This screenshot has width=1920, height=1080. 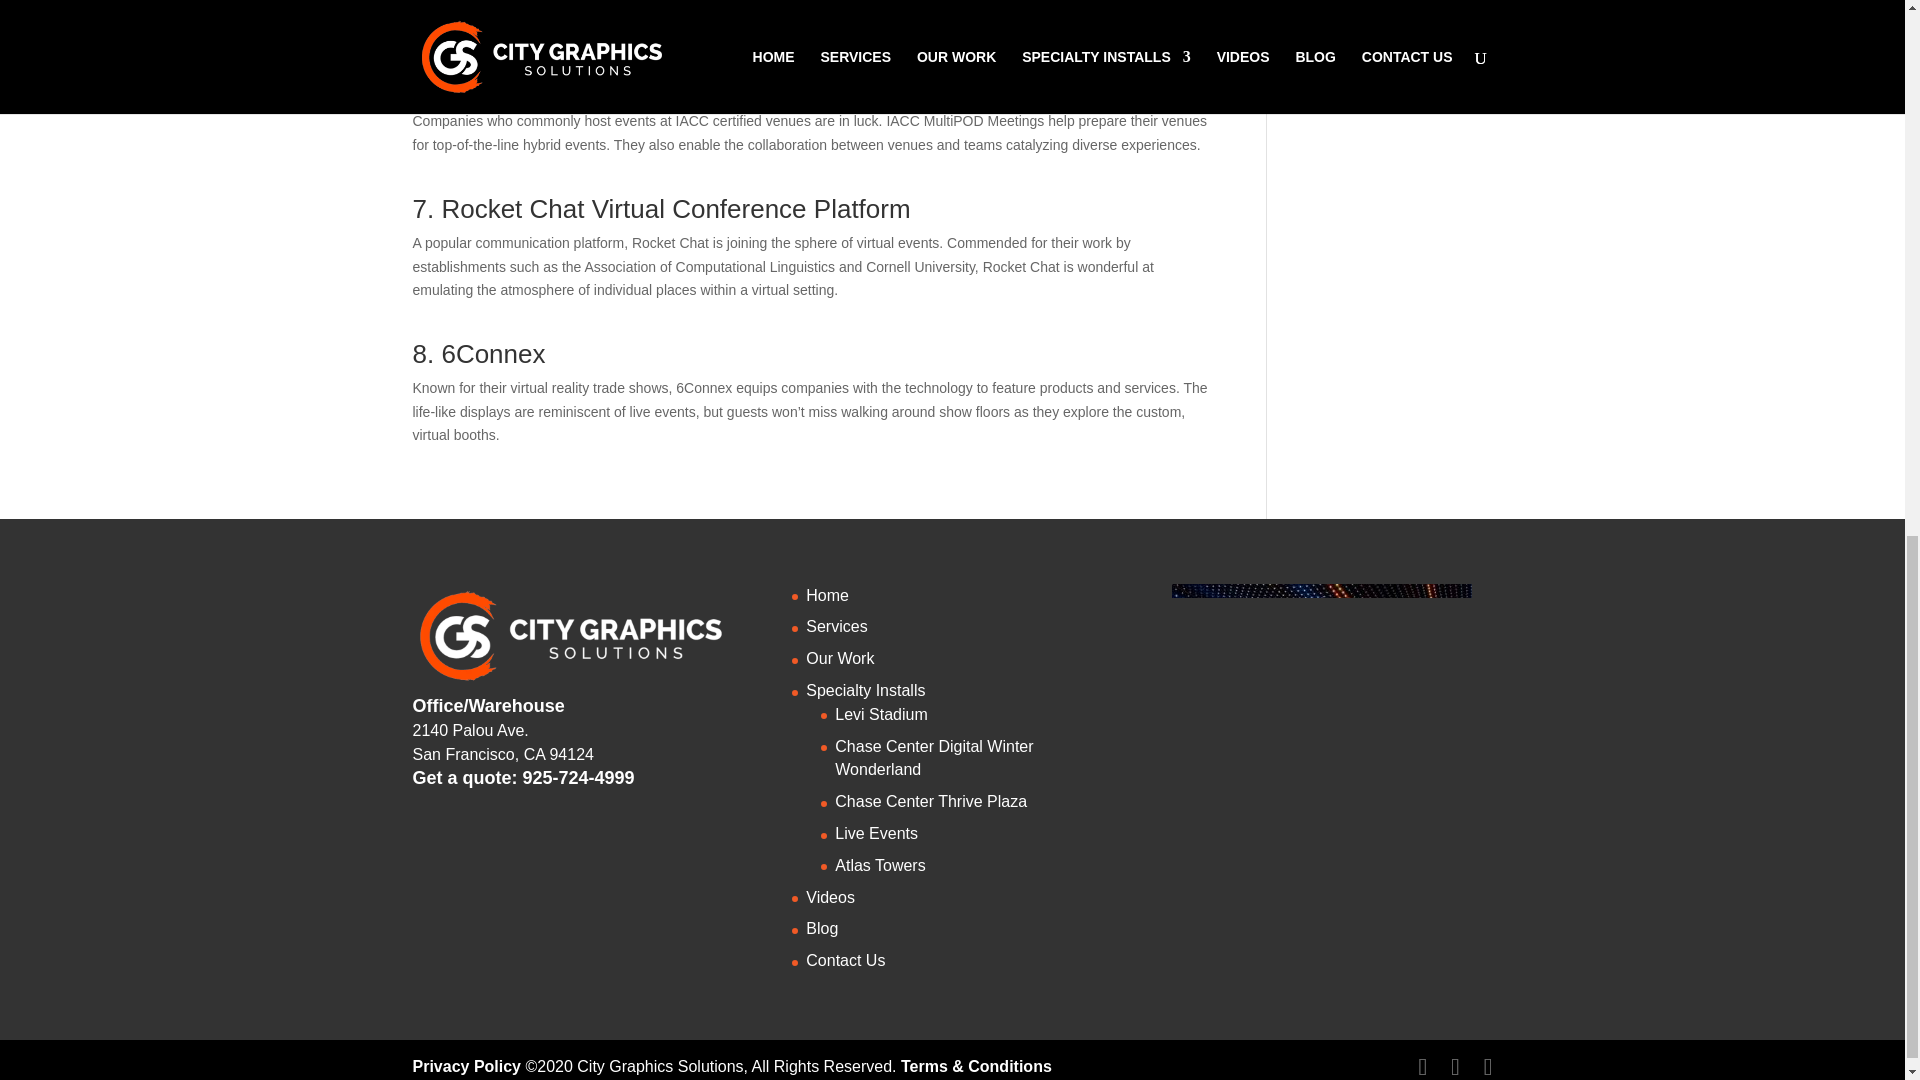 What do you see at coordinates (587, 86) in the screenshot?
I see `IACC MultiPOD Meetings` at bounding box center [587, 86].